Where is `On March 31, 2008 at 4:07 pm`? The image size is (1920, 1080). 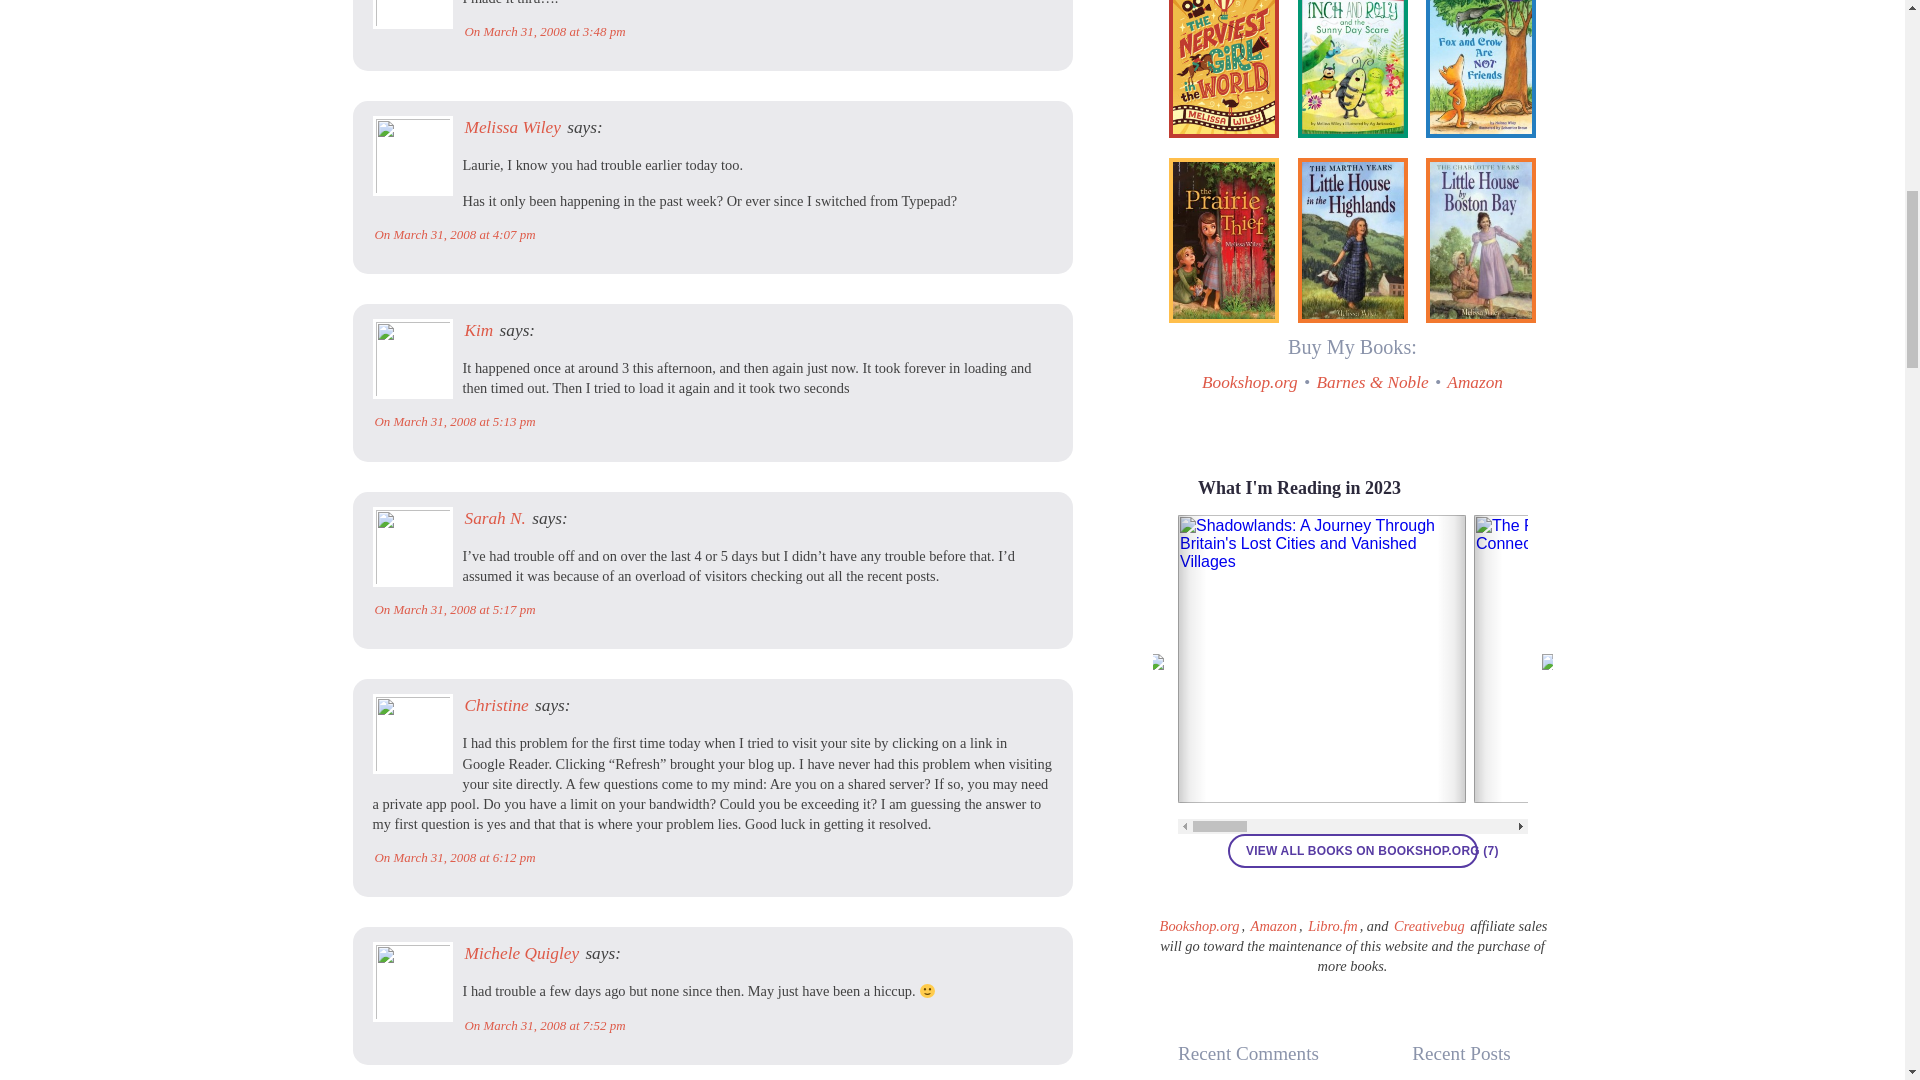
On March 31, 2008 at 4:07 pm is located at coordinates (454, 234).